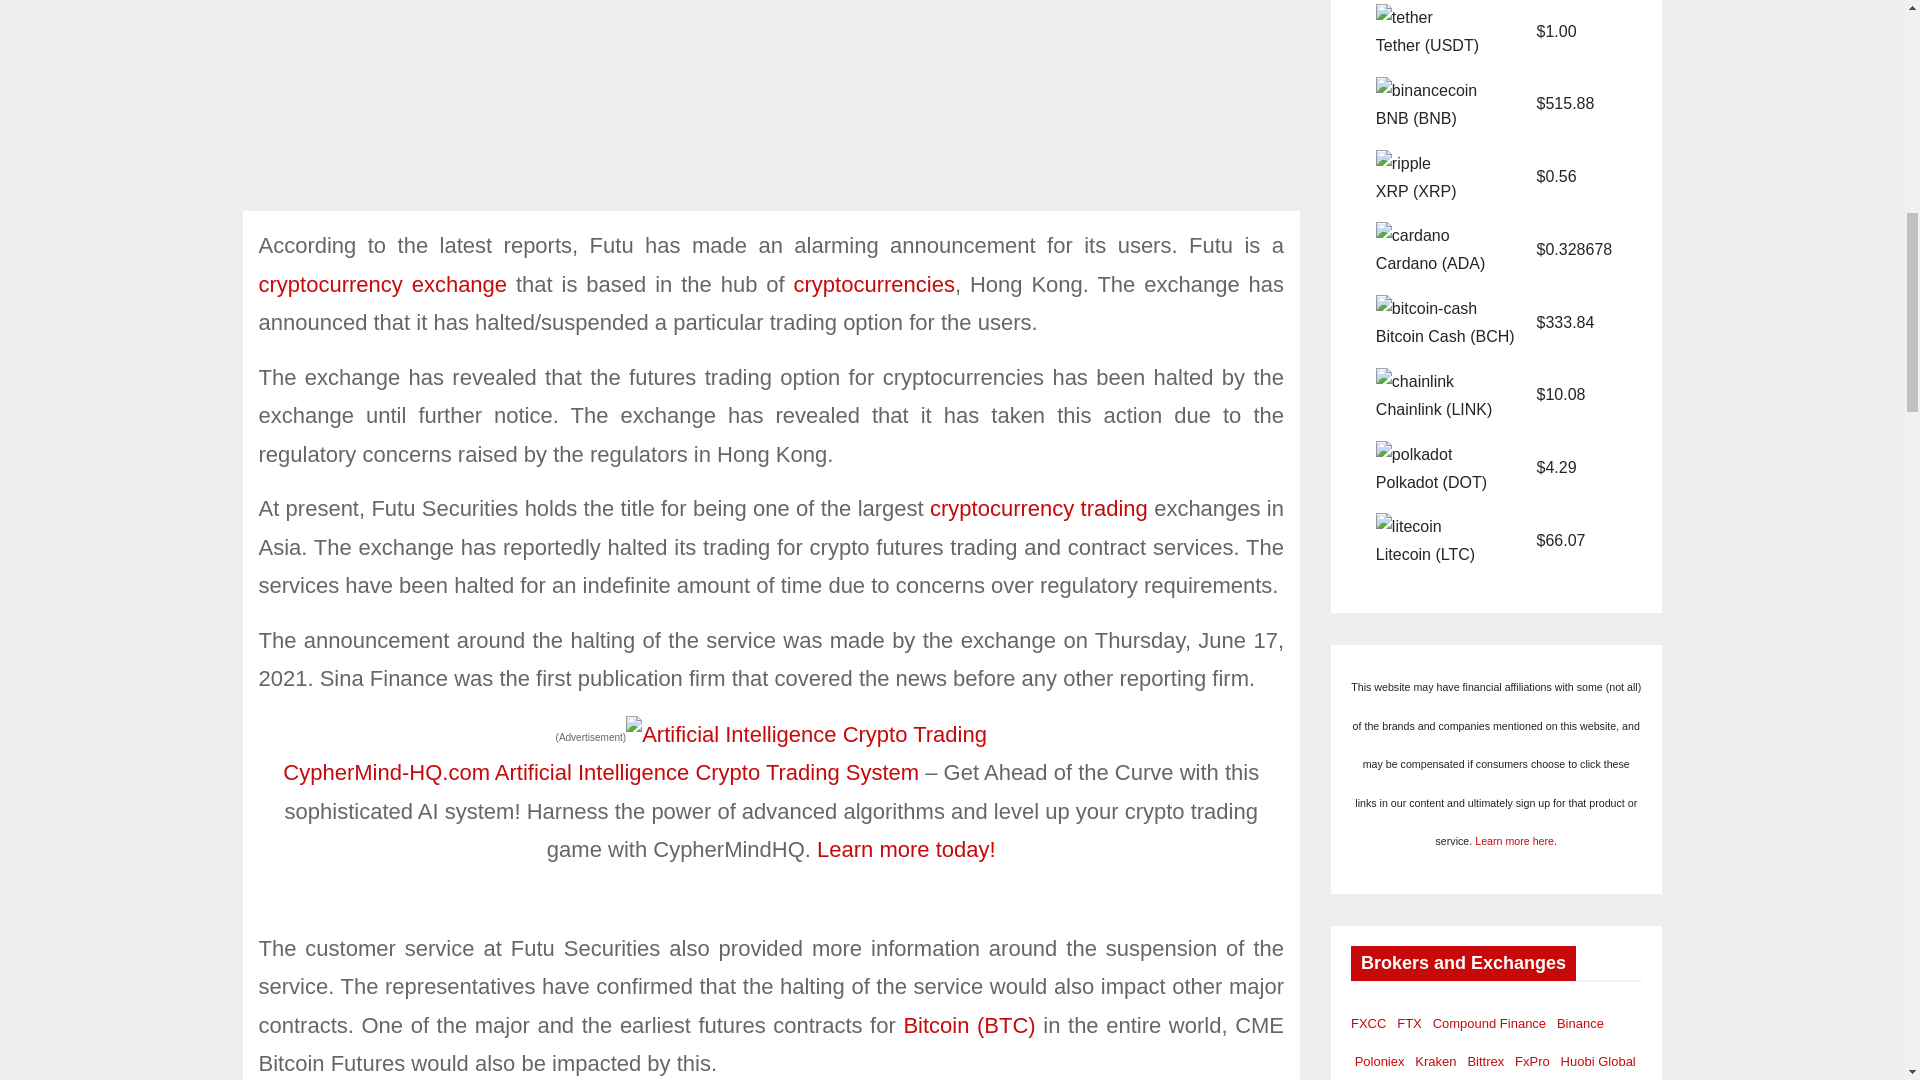 The height and width of the screenshot is (1080, 1920). Describe the element at coordinates (382, 284) in the screenshot. I see `cryptocurrency exchange` at that location.